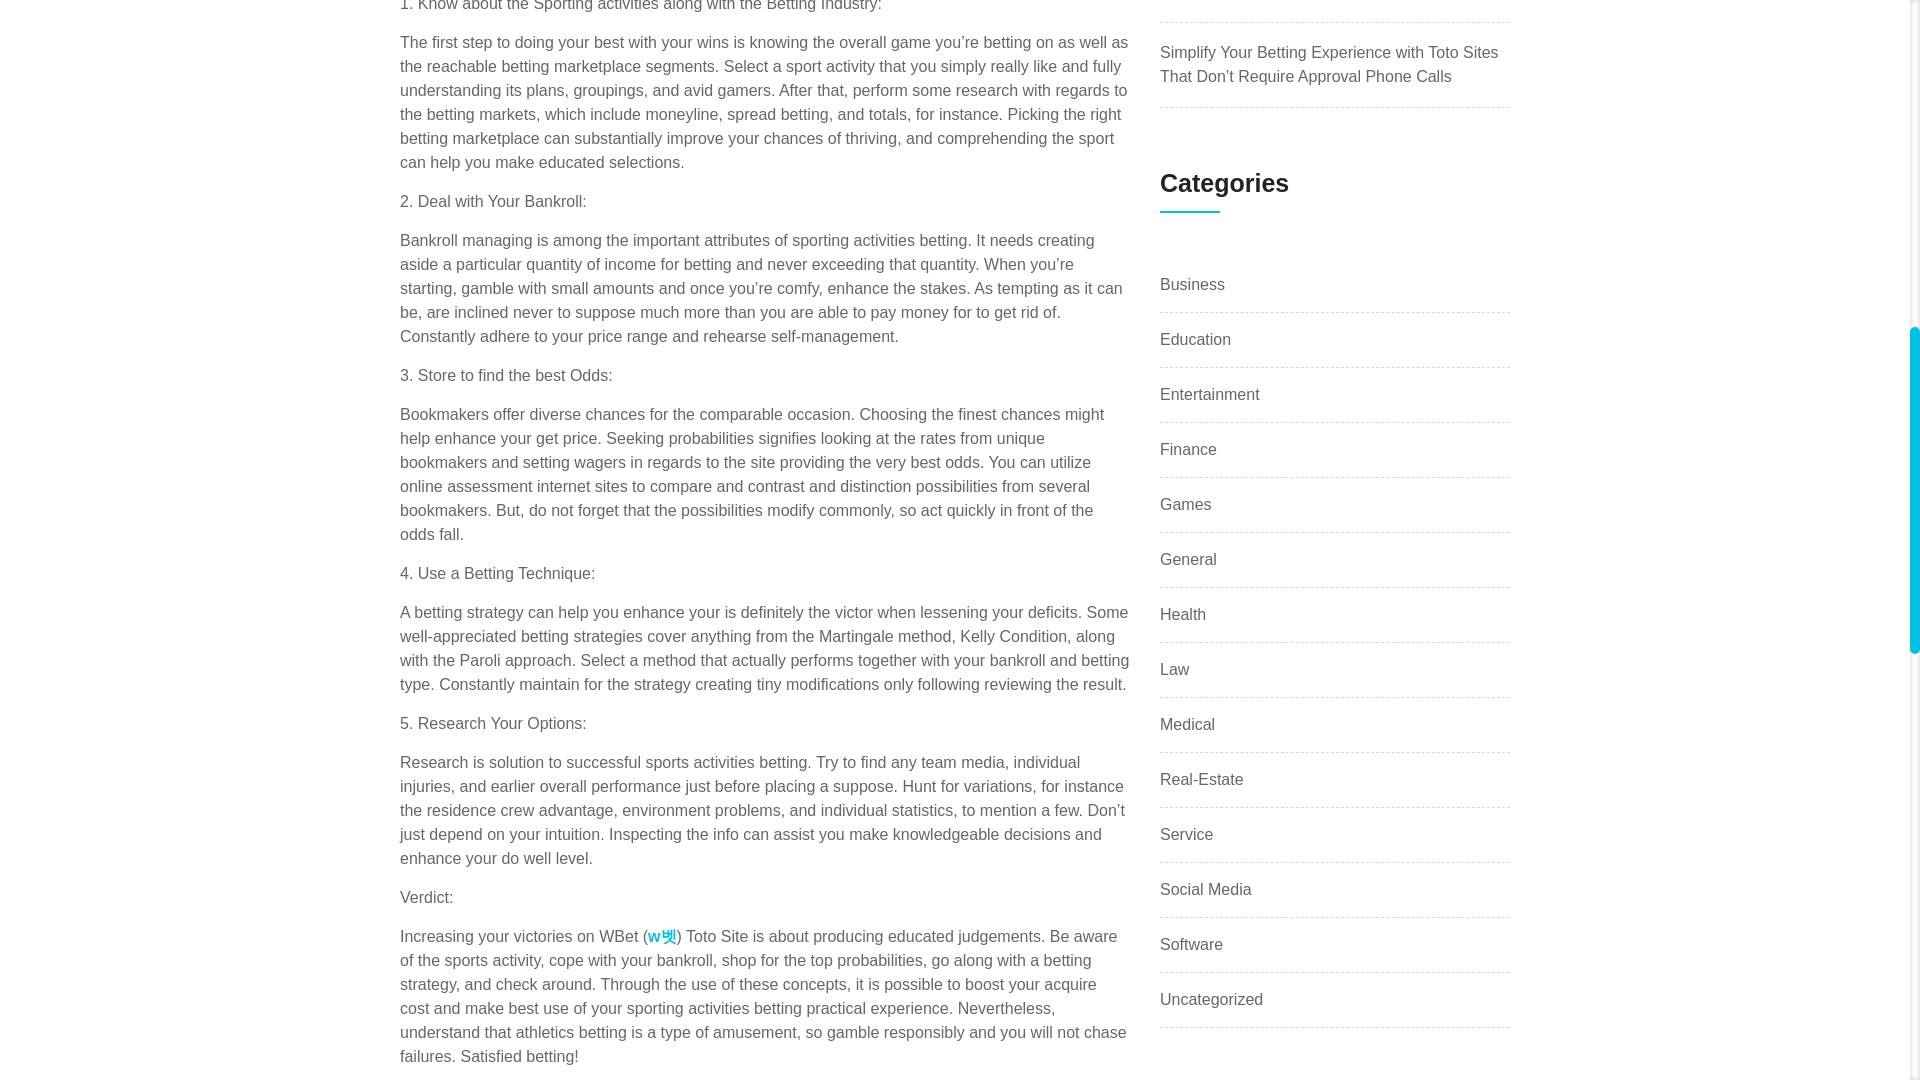  What do you see at coordinates (1209, 395) in the screenshot?
I see `Entertainment` at bounding box center [1209, 395].